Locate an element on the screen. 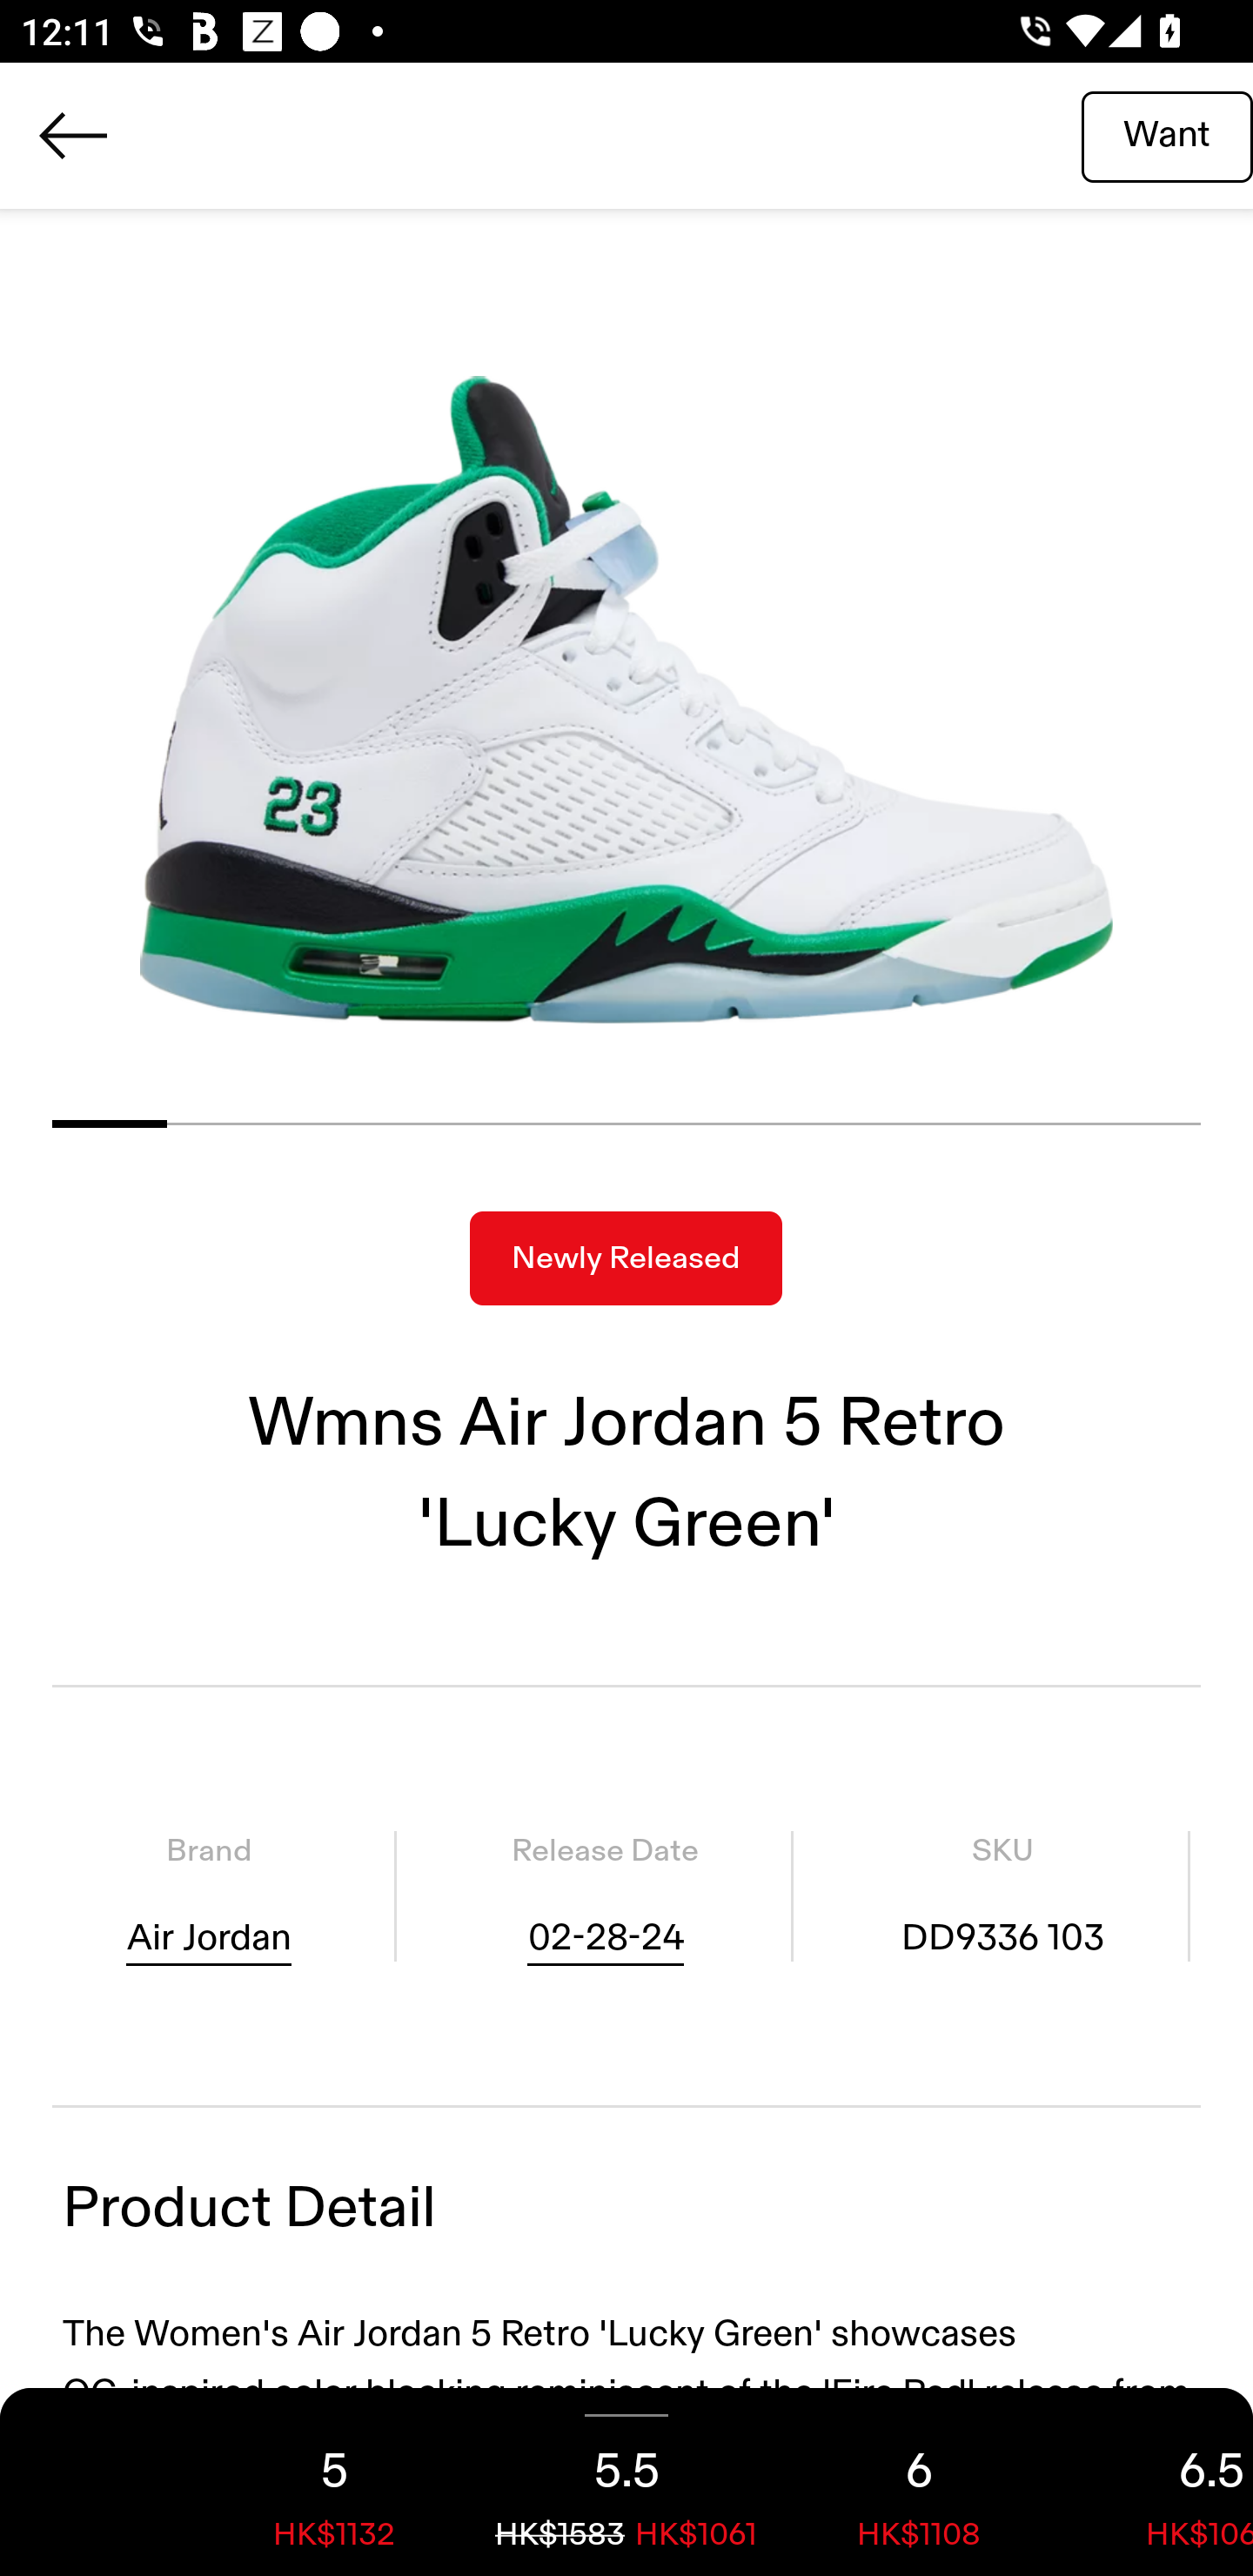 The image size is (1253, 2576). Want is located at coordinates (1167, 135).